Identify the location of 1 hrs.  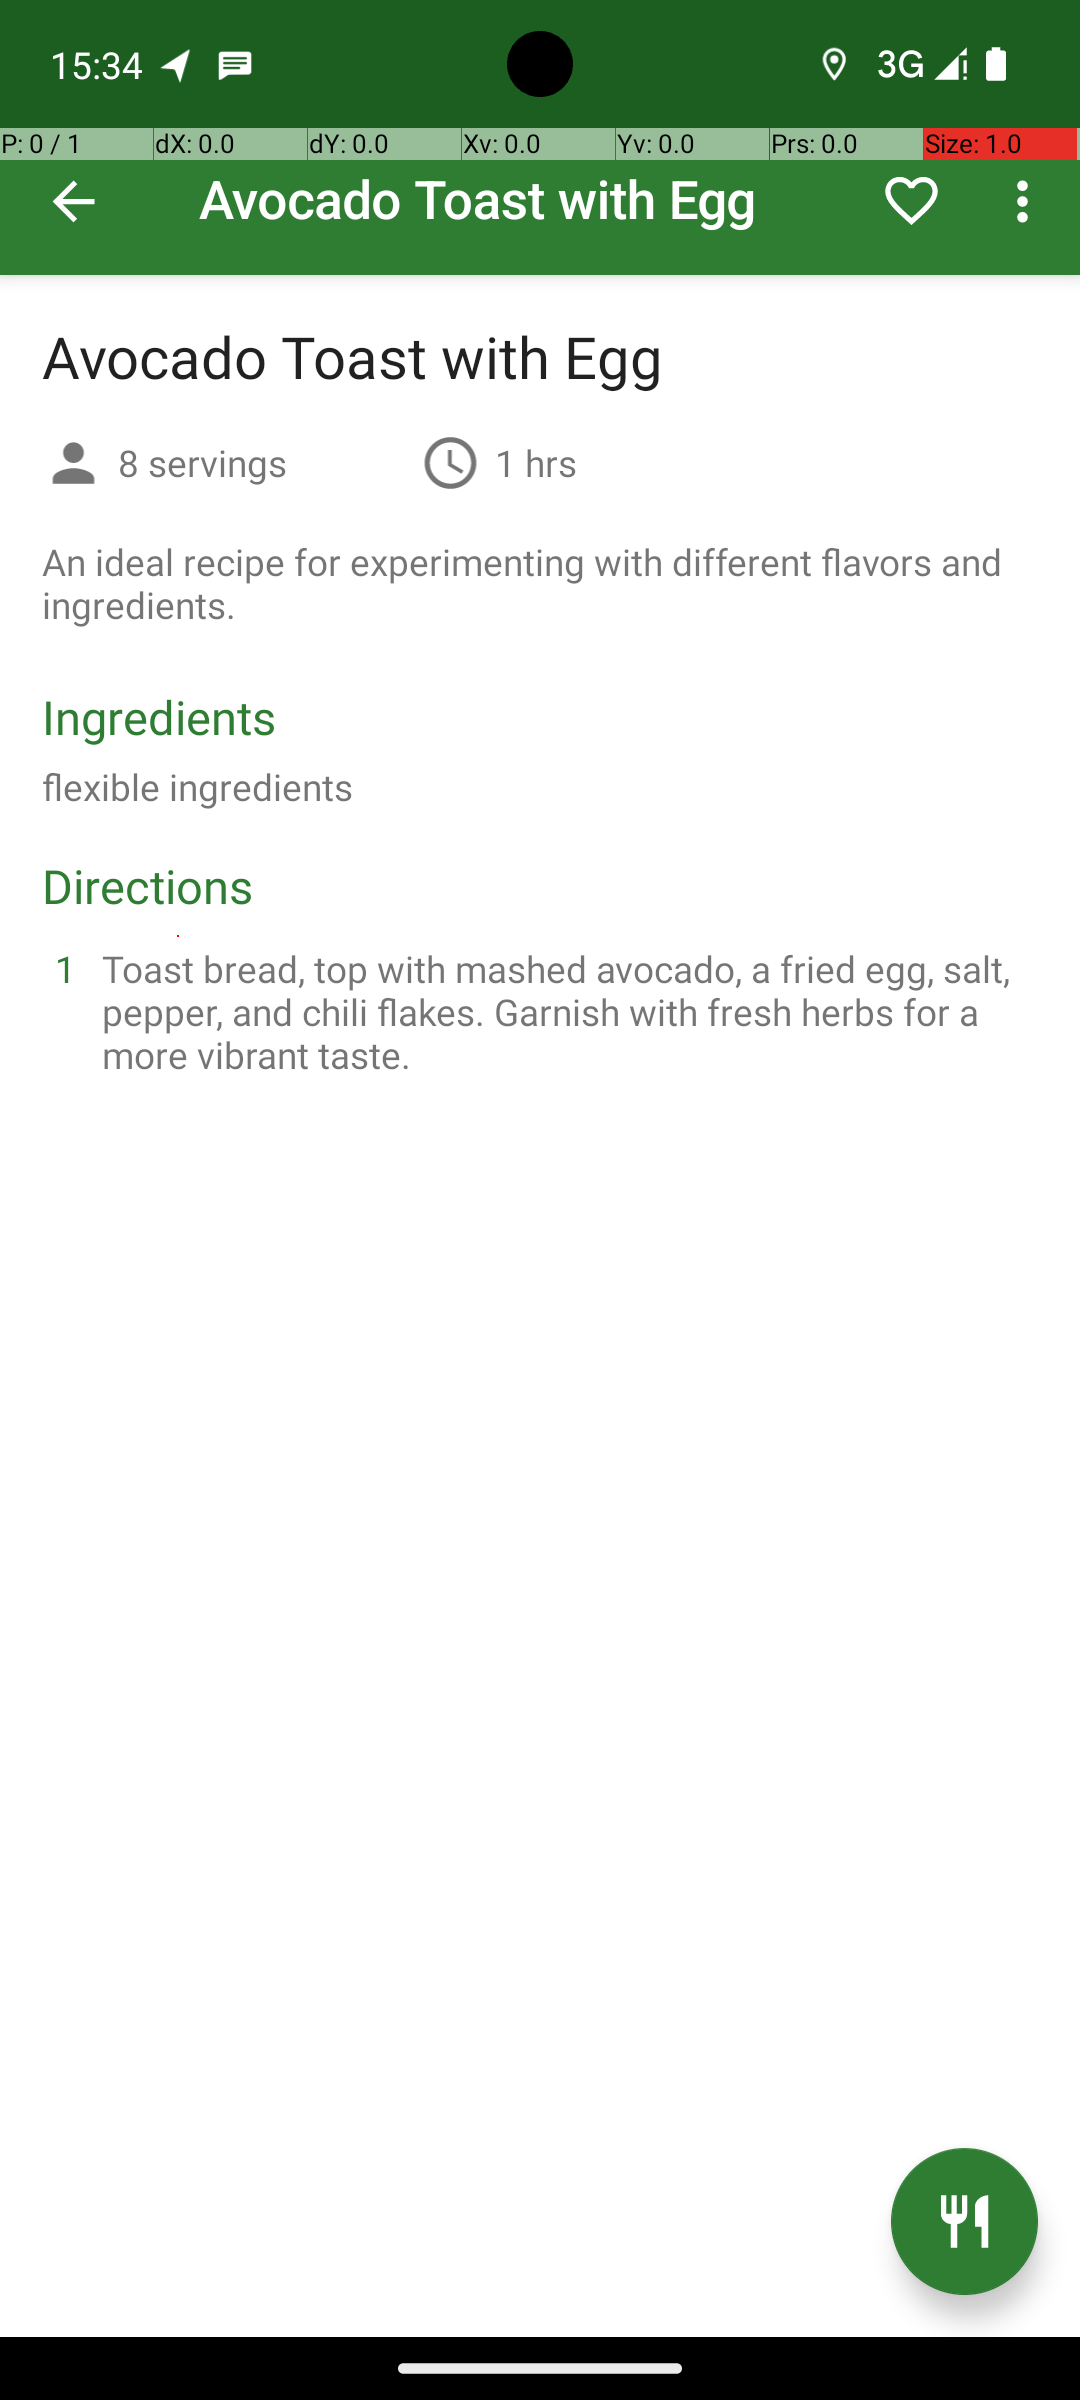
(536, 462).